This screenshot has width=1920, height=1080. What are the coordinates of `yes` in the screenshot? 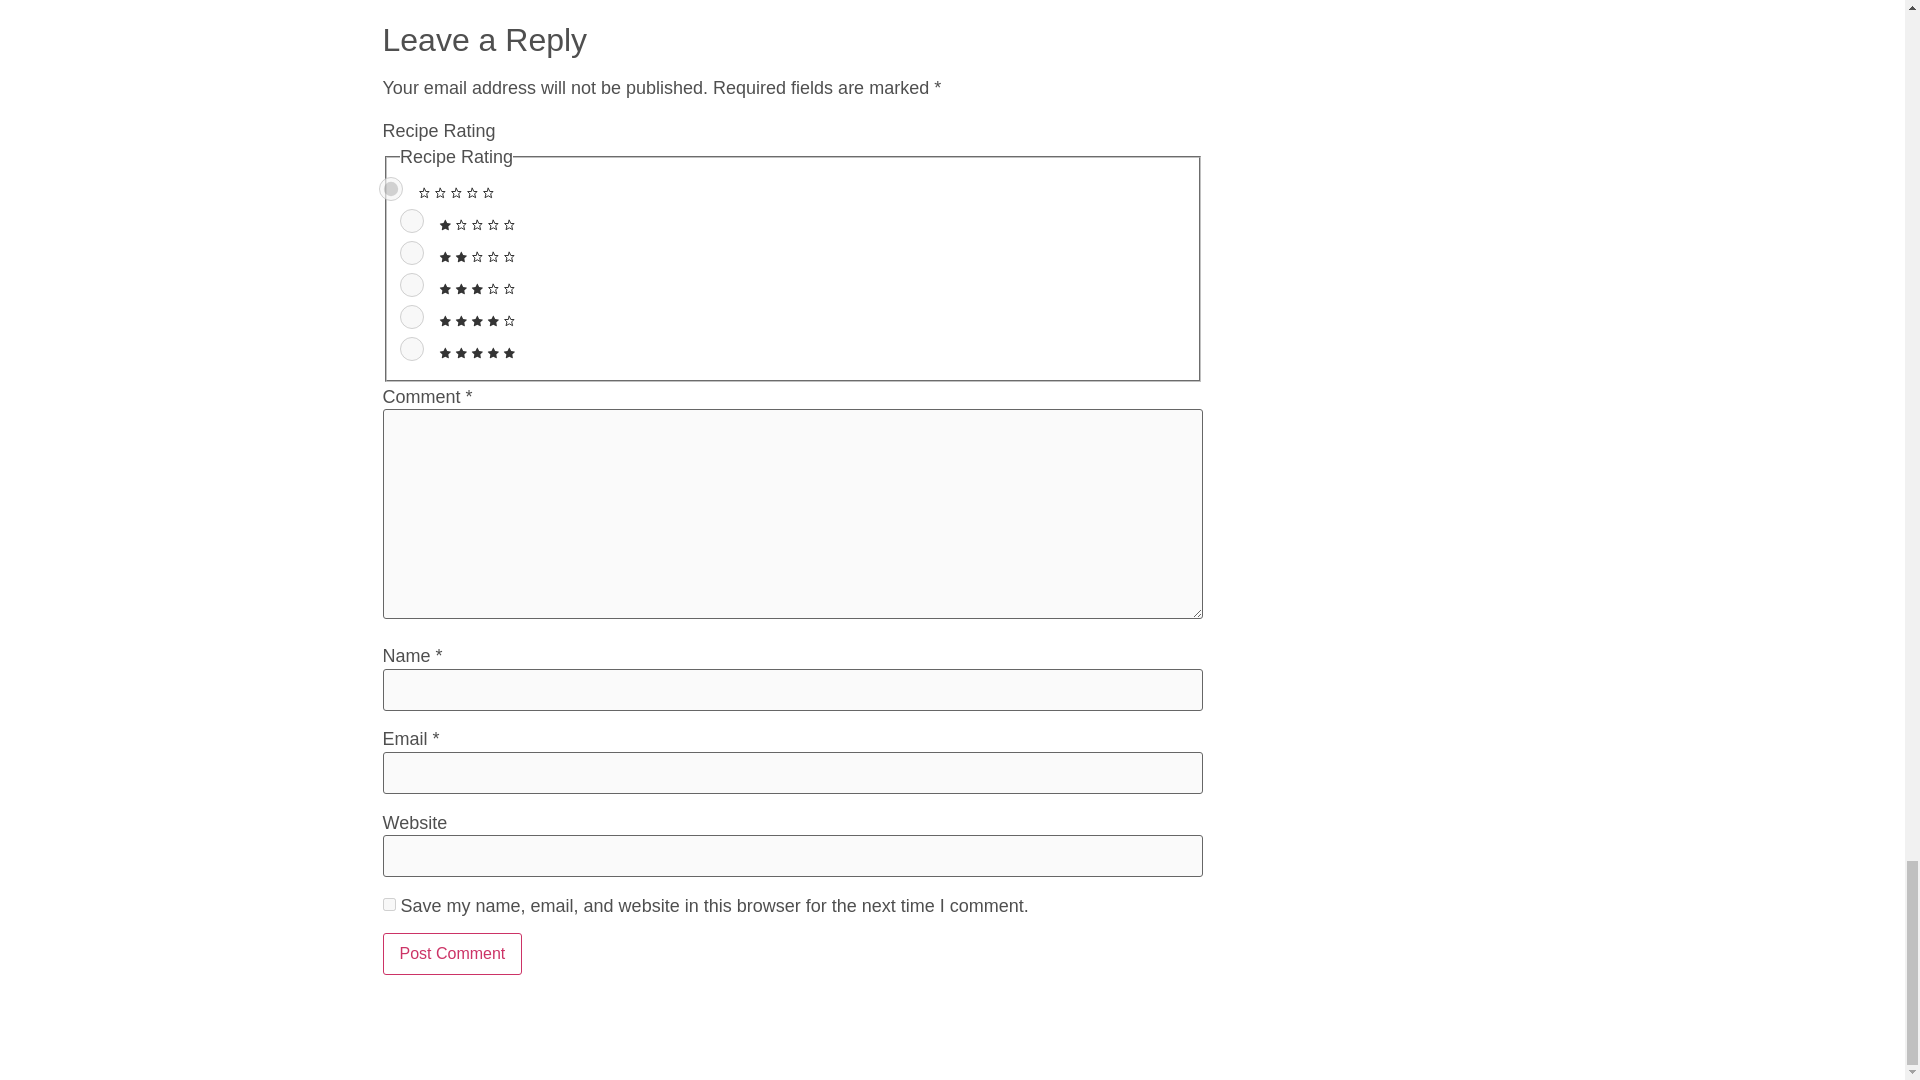 It's located at (388, 904).